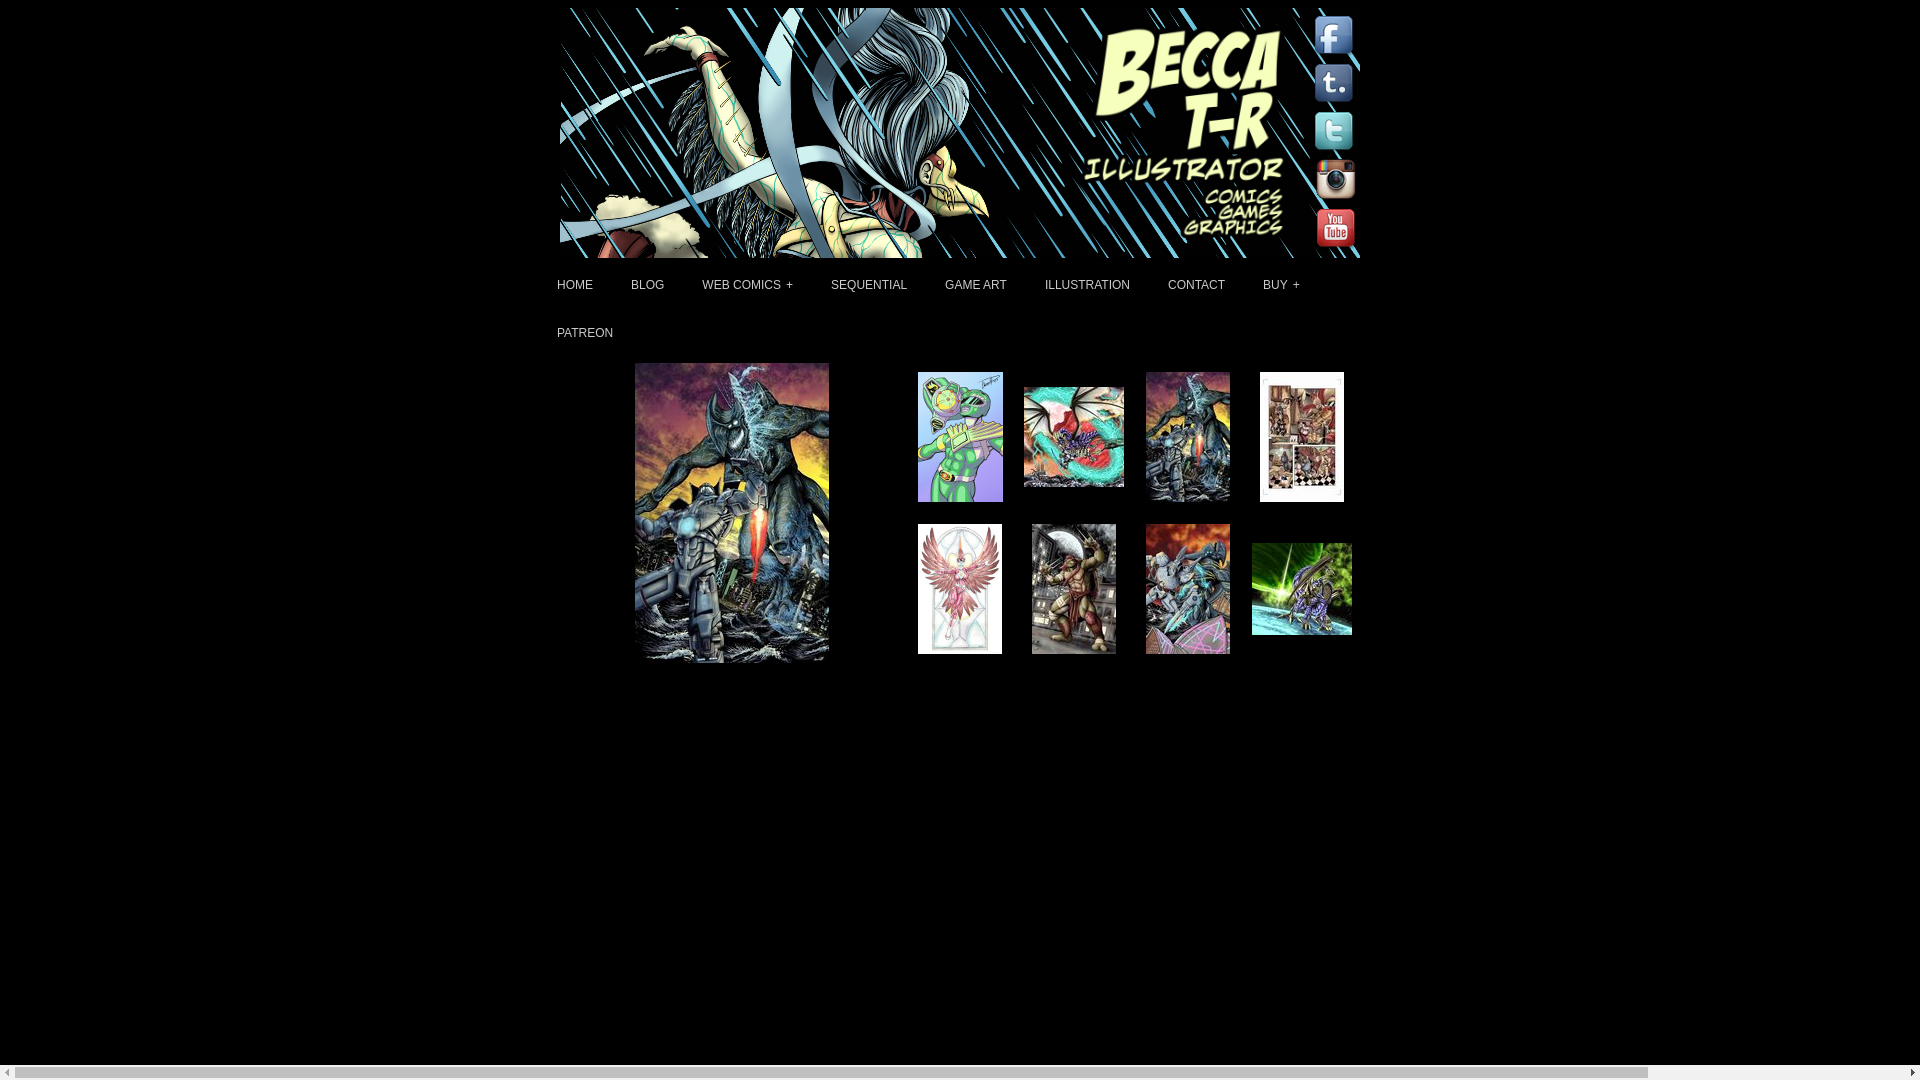 The image size is (1920, 1080). Describe the element at coordinates (869, 285) in the screenshot. I see `SEQUENTIAL` at that location.